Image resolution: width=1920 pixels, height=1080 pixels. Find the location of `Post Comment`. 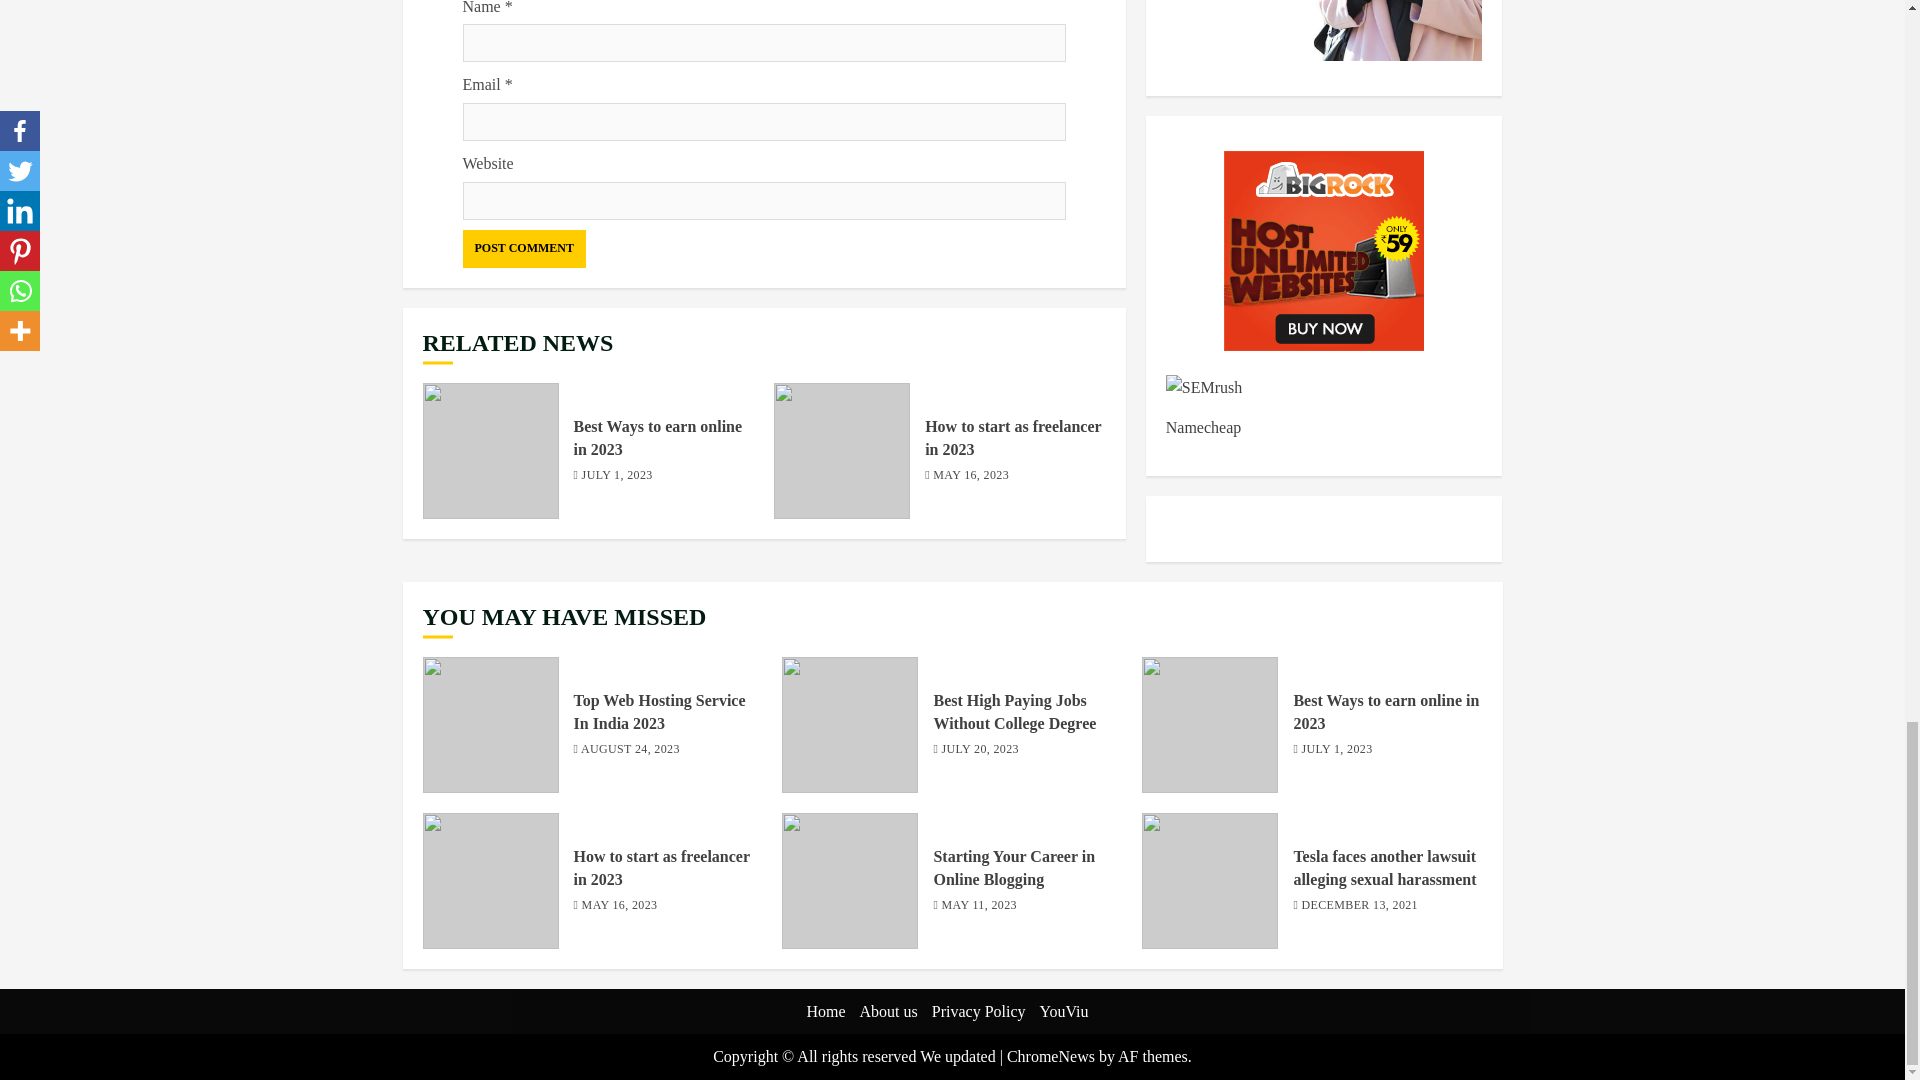

Post Comment is located at coordinates (524, 248).